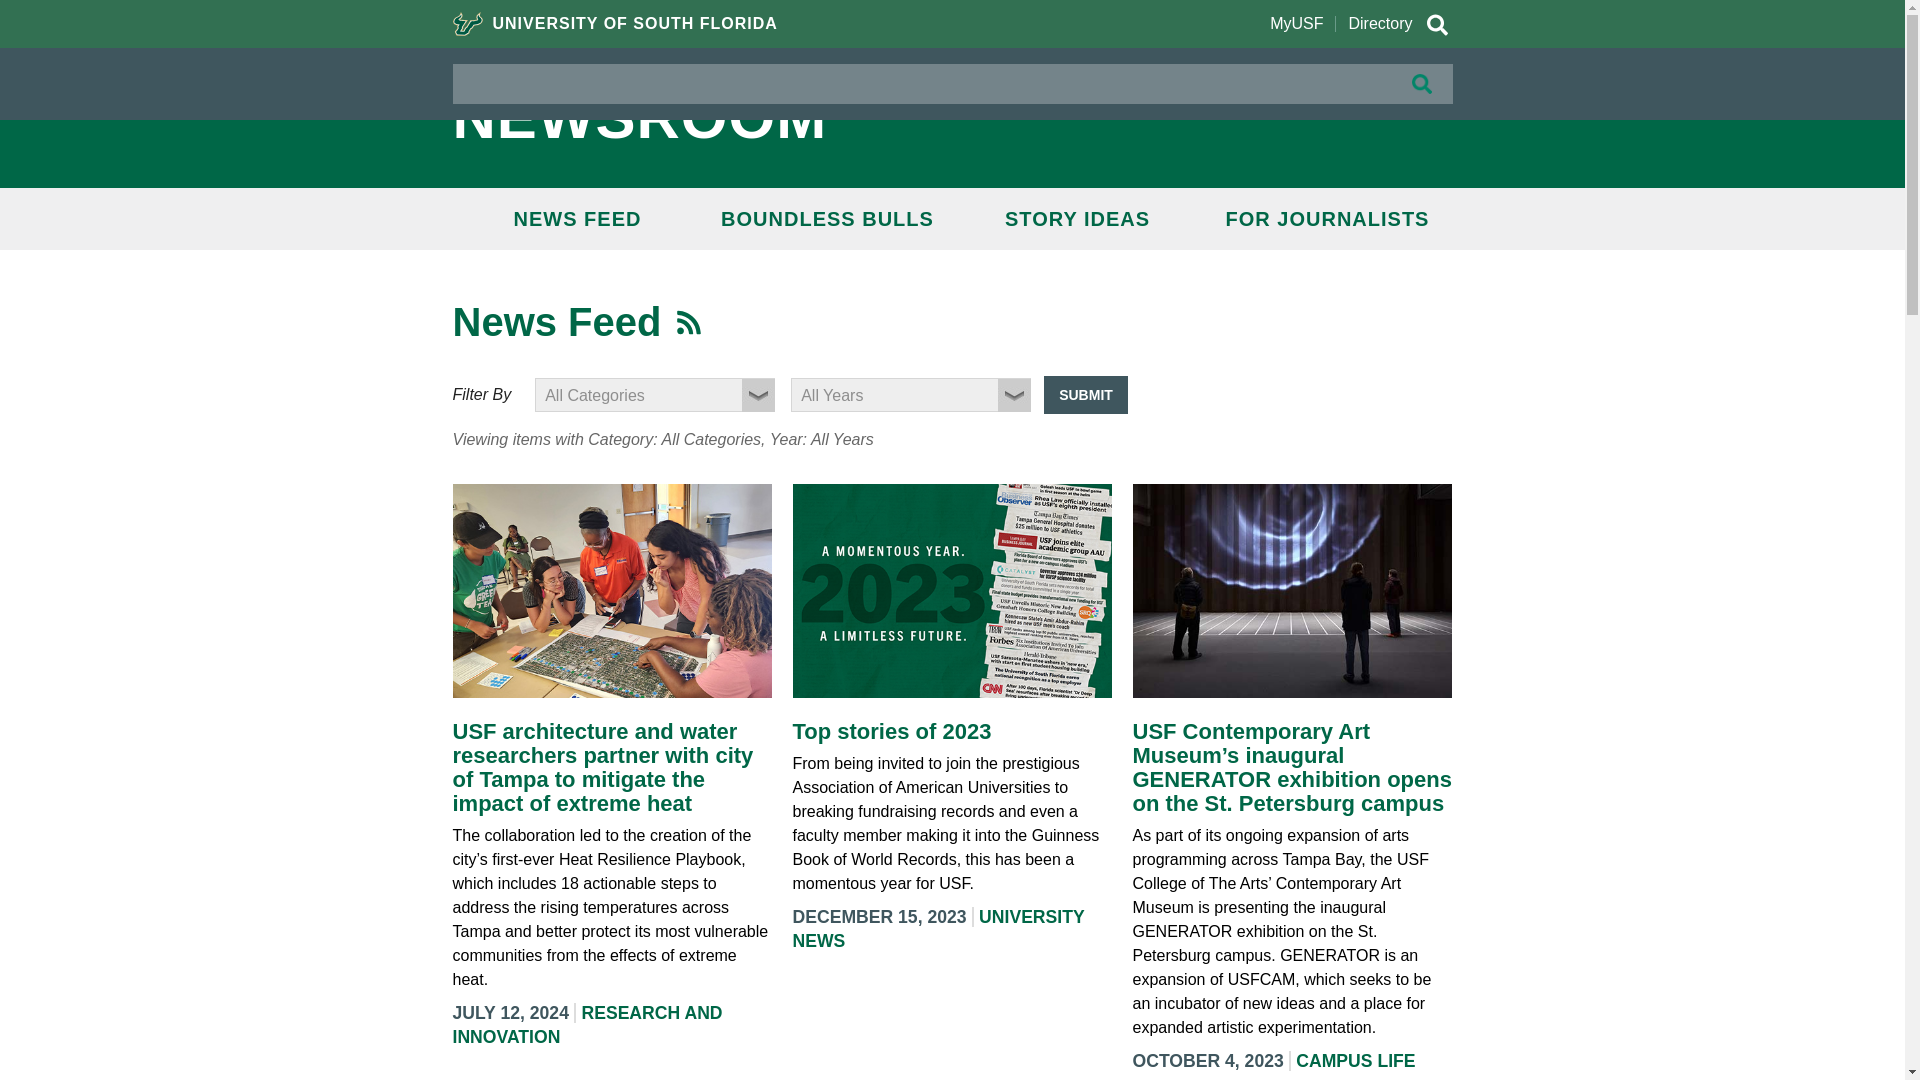  Describe the element at coordinates (1086, 394) in the screenshot. I see `SUBMIT` at that location.